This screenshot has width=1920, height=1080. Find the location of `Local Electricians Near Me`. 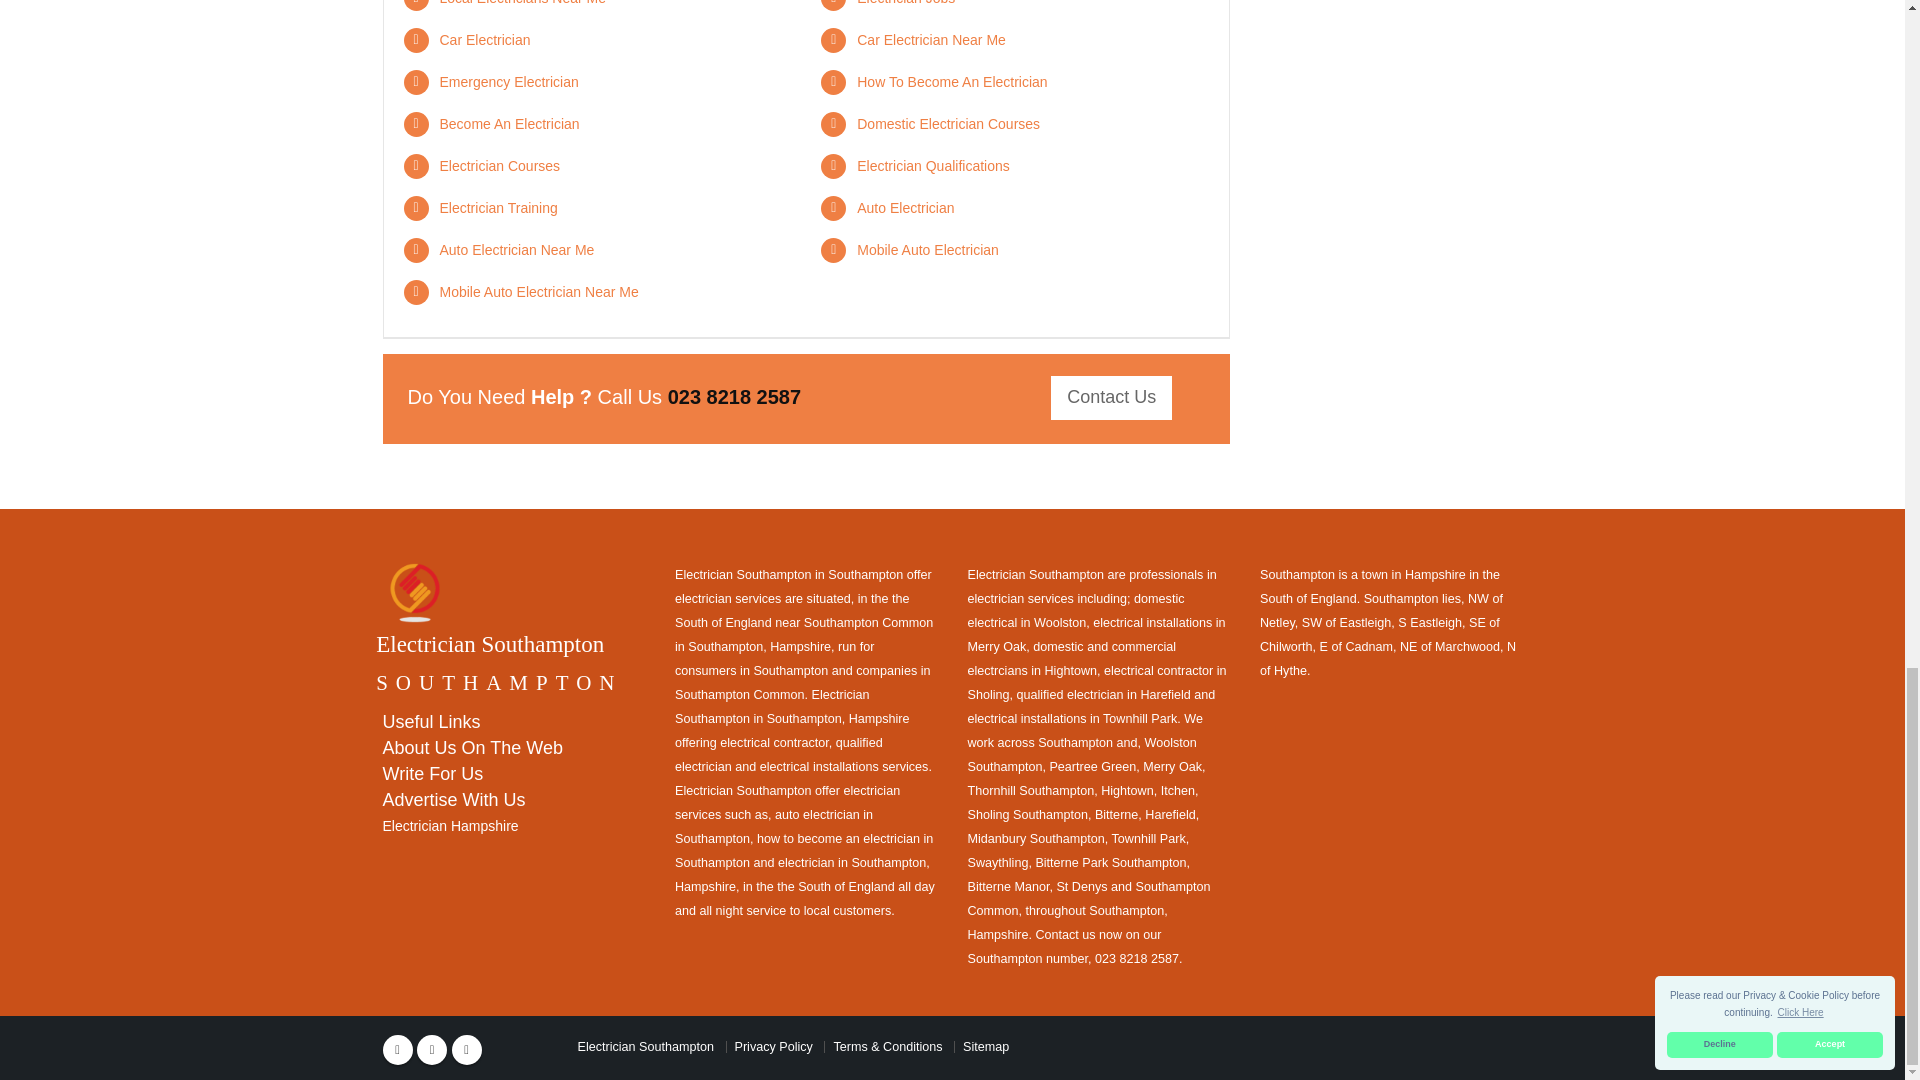

Local Electricians Near Me is located at coordinates (522, 3).